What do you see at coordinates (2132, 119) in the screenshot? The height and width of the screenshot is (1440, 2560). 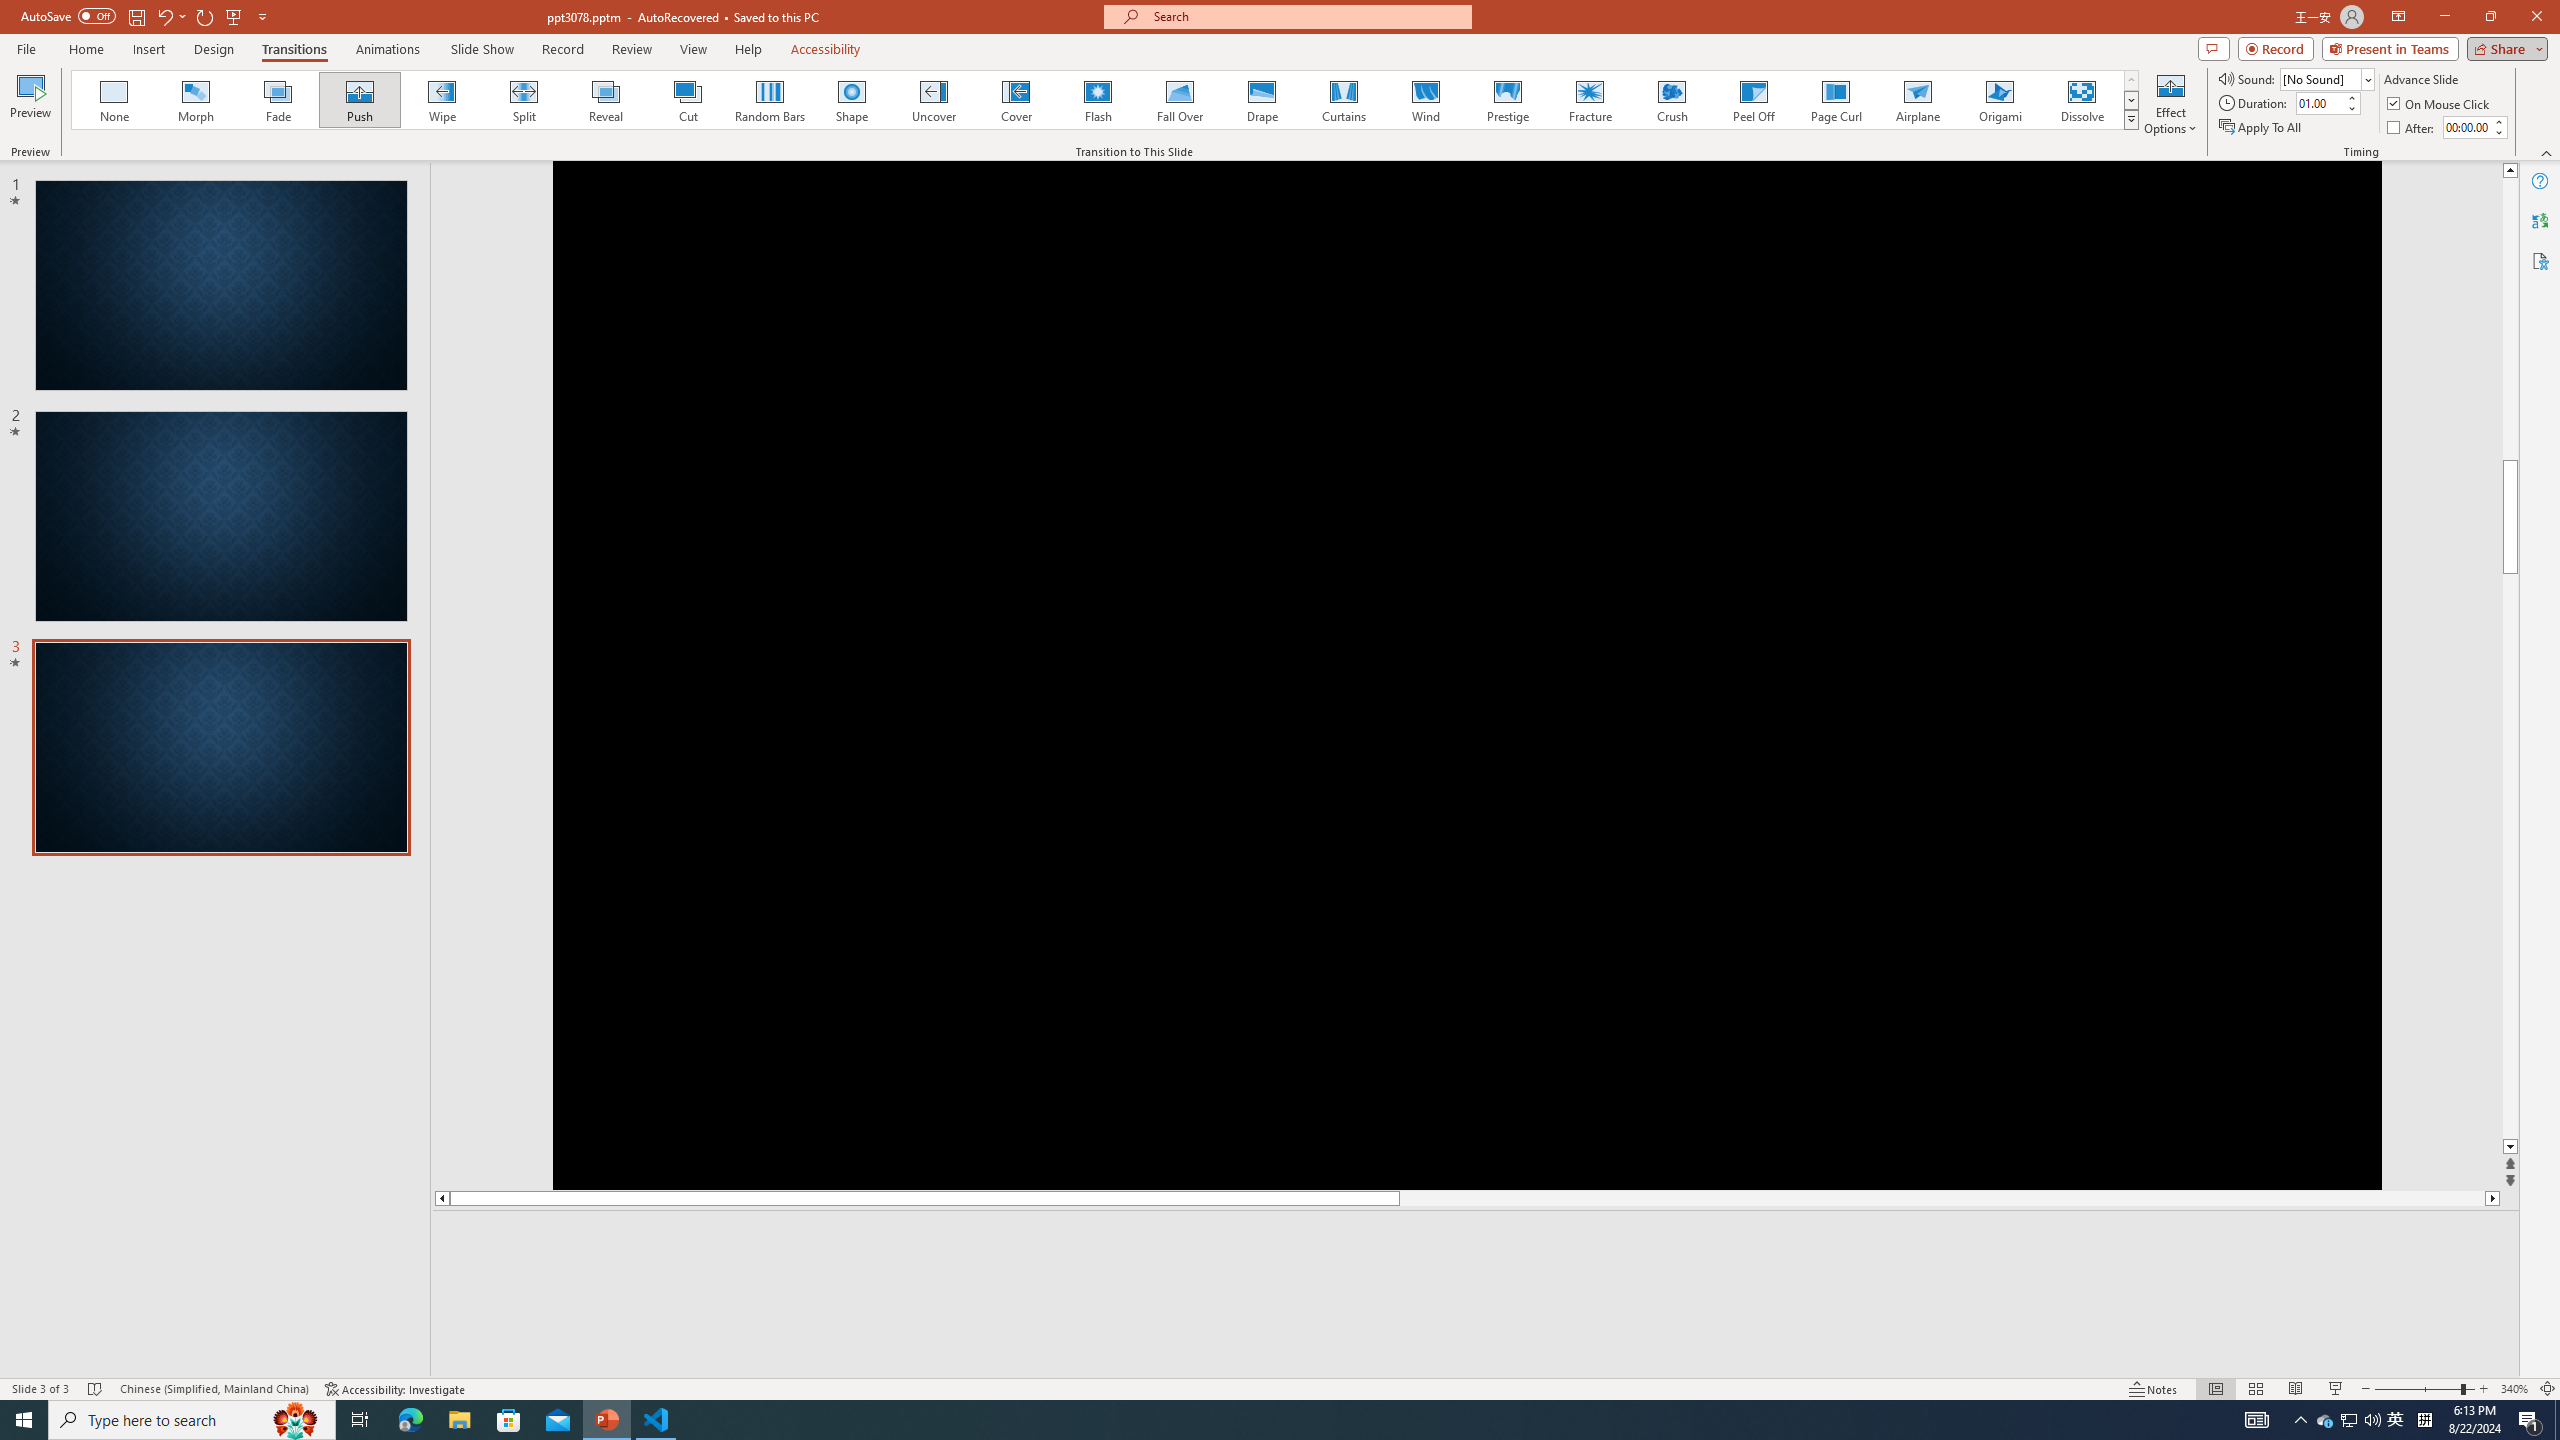 I see `Transition Effects` at bounding box center [2132, 119].